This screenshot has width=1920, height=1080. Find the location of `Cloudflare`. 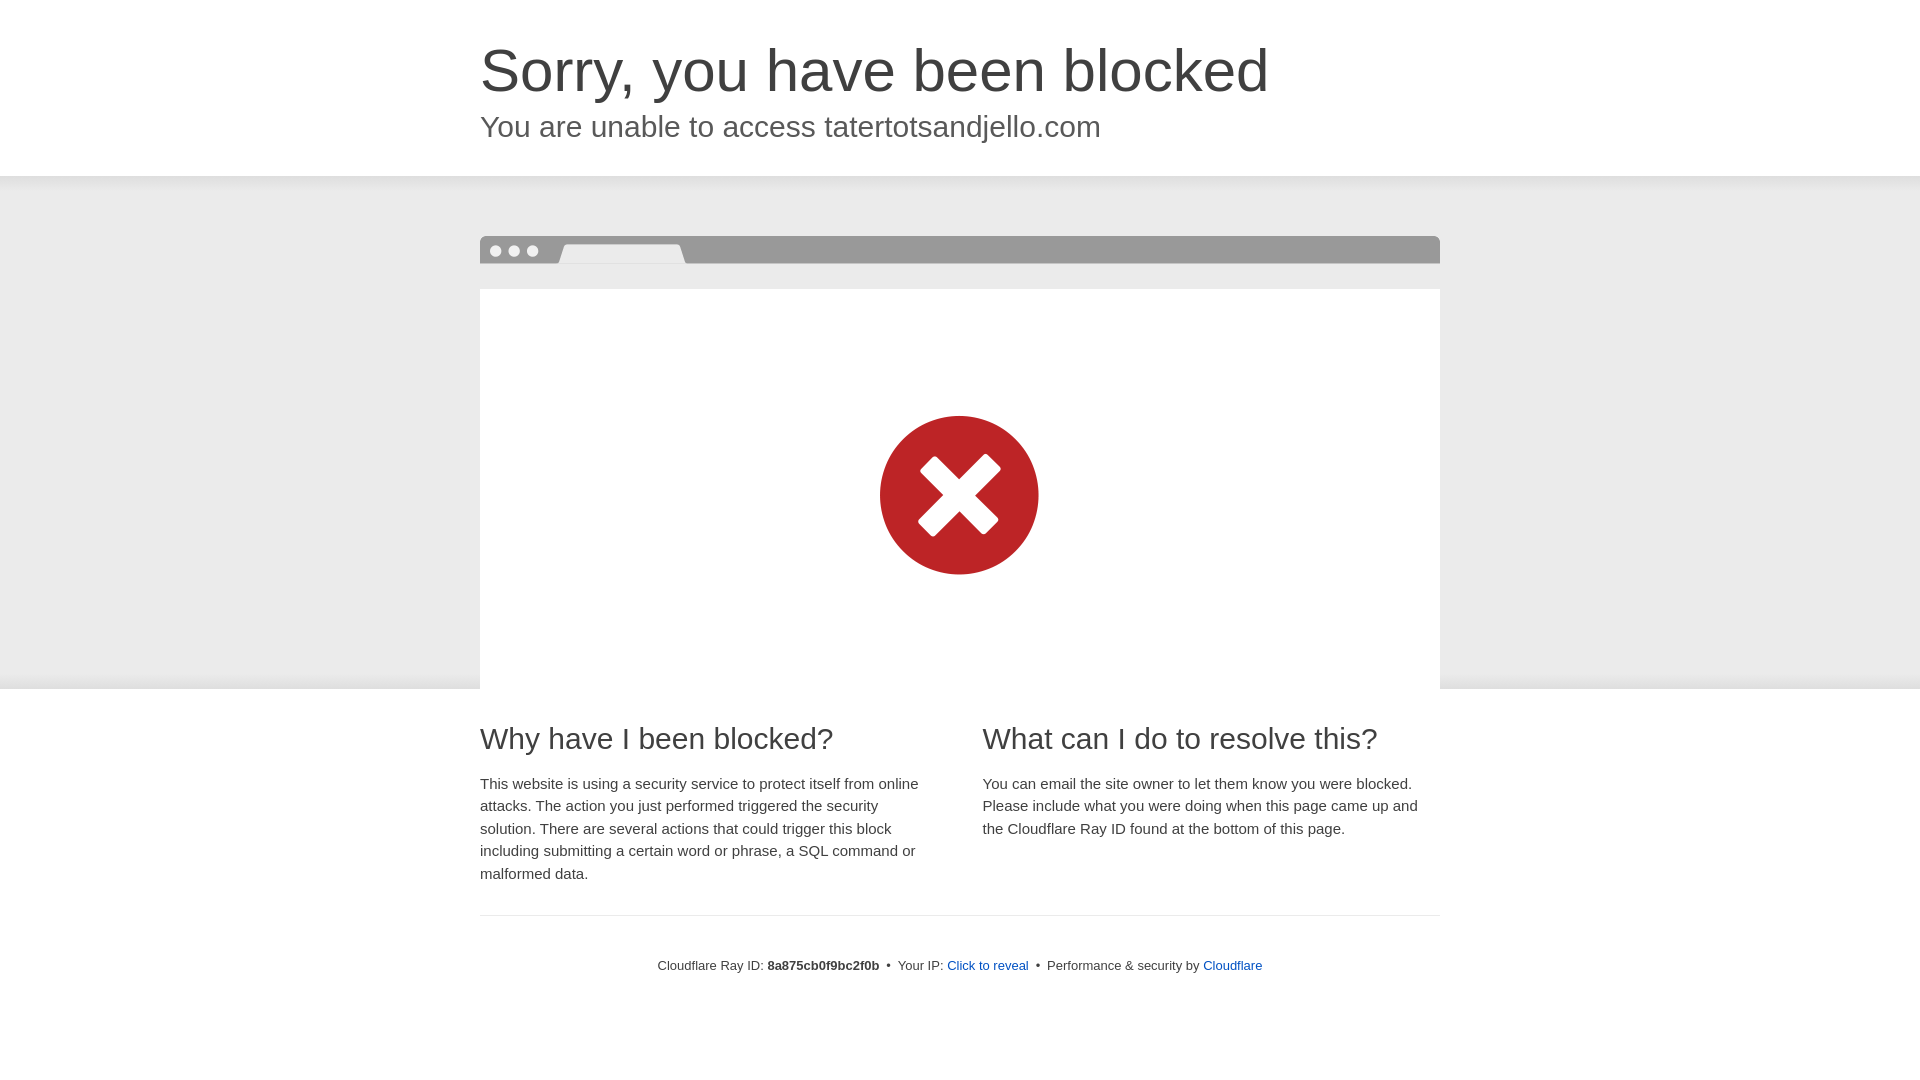

Cloudflare is located at coordinates (1232, 965).